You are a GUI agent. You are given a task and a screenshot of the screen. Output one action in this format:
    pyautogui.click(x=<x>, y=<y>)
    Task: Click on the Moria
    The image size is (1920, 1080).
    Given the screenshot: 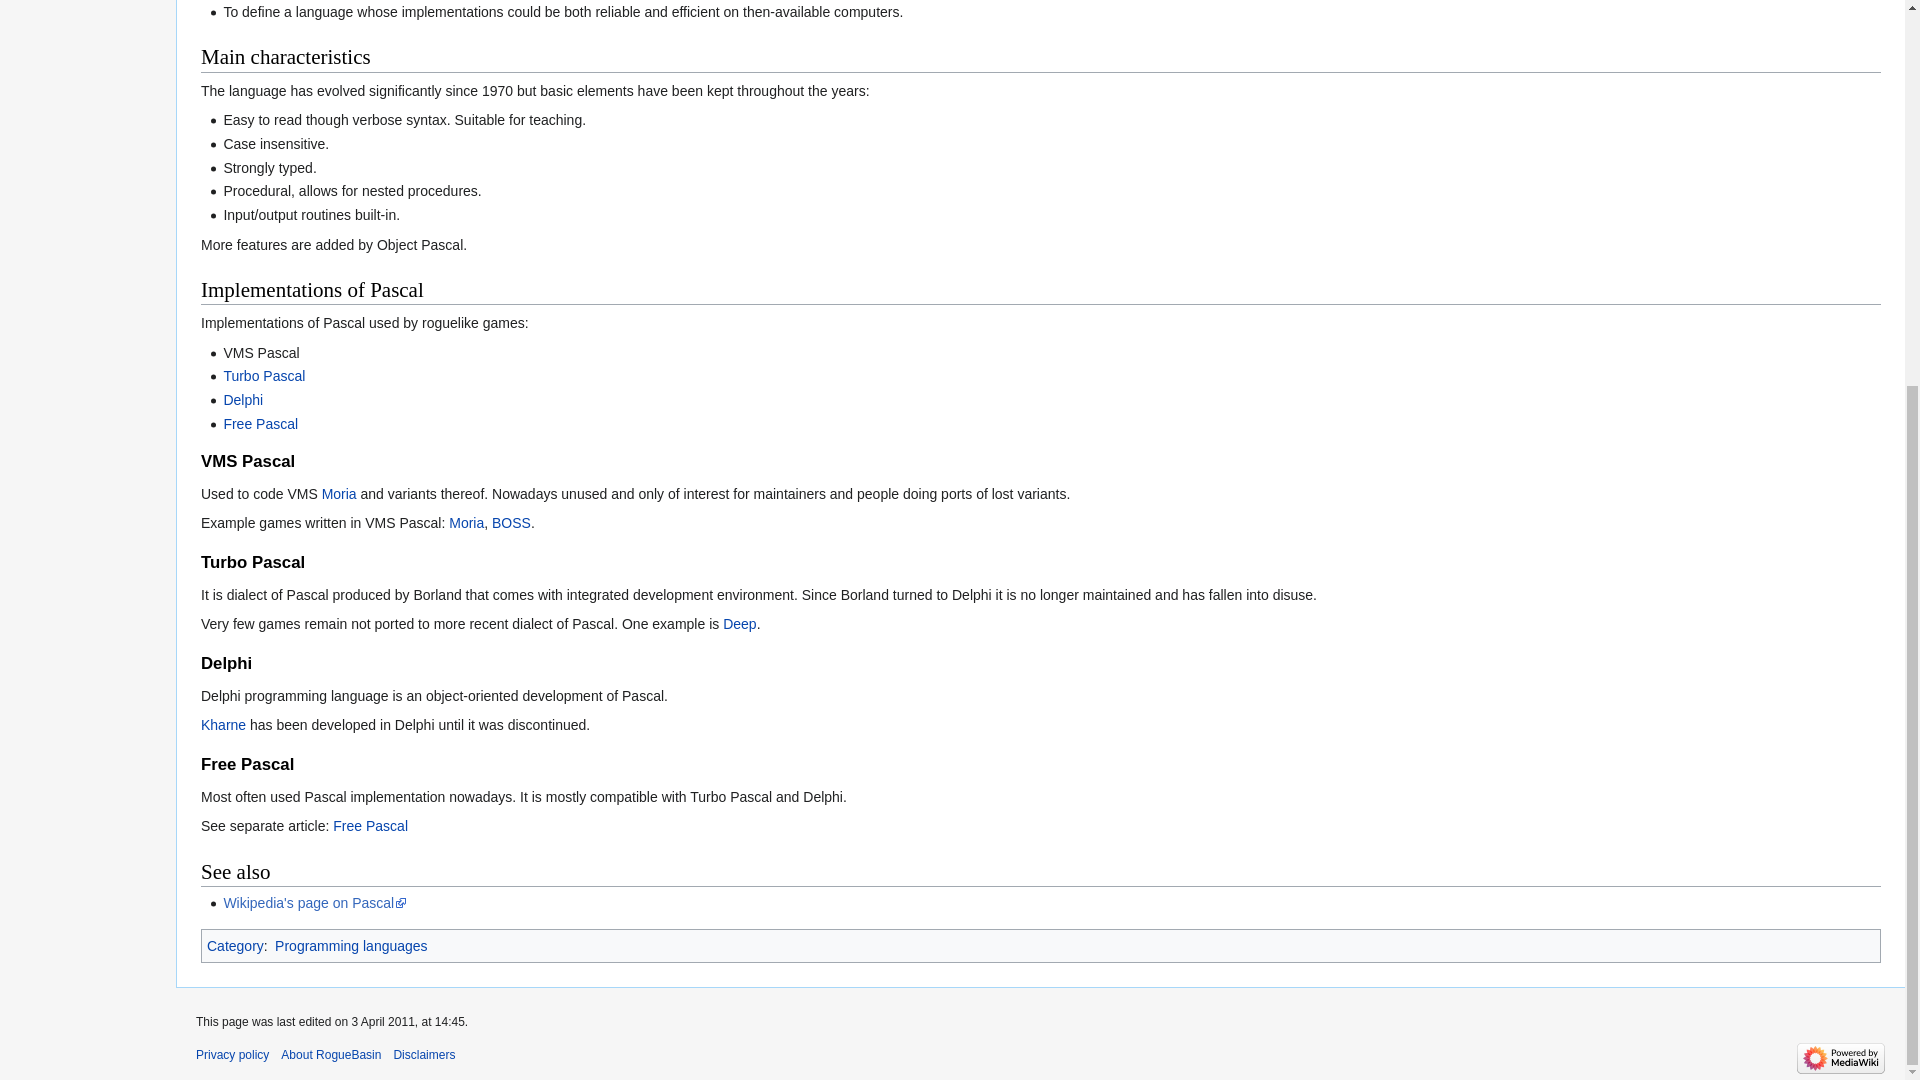 What is the action you would take?
    pyautogui.click(x=340, y=494)
    